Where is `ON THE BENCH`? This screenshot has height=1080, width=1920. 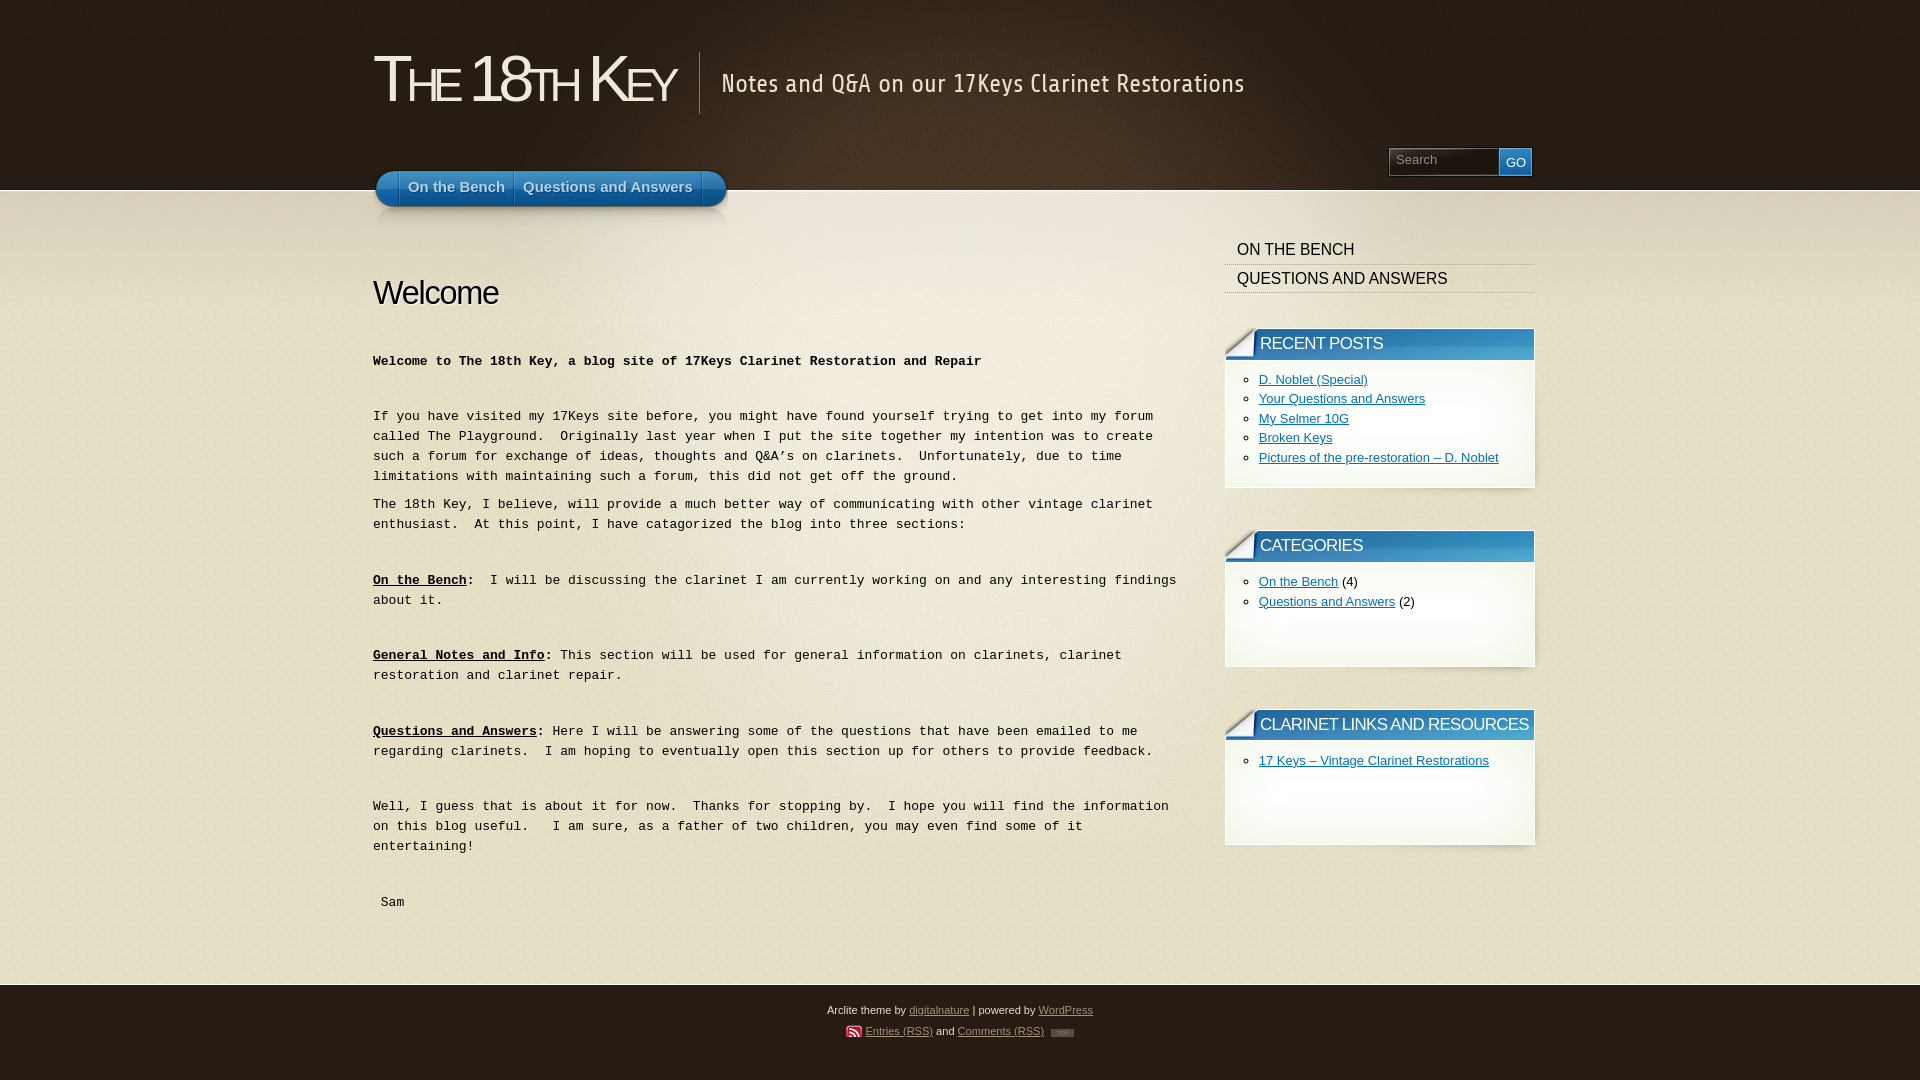 ON THE BENCH is located at coordinates (1380, 250).